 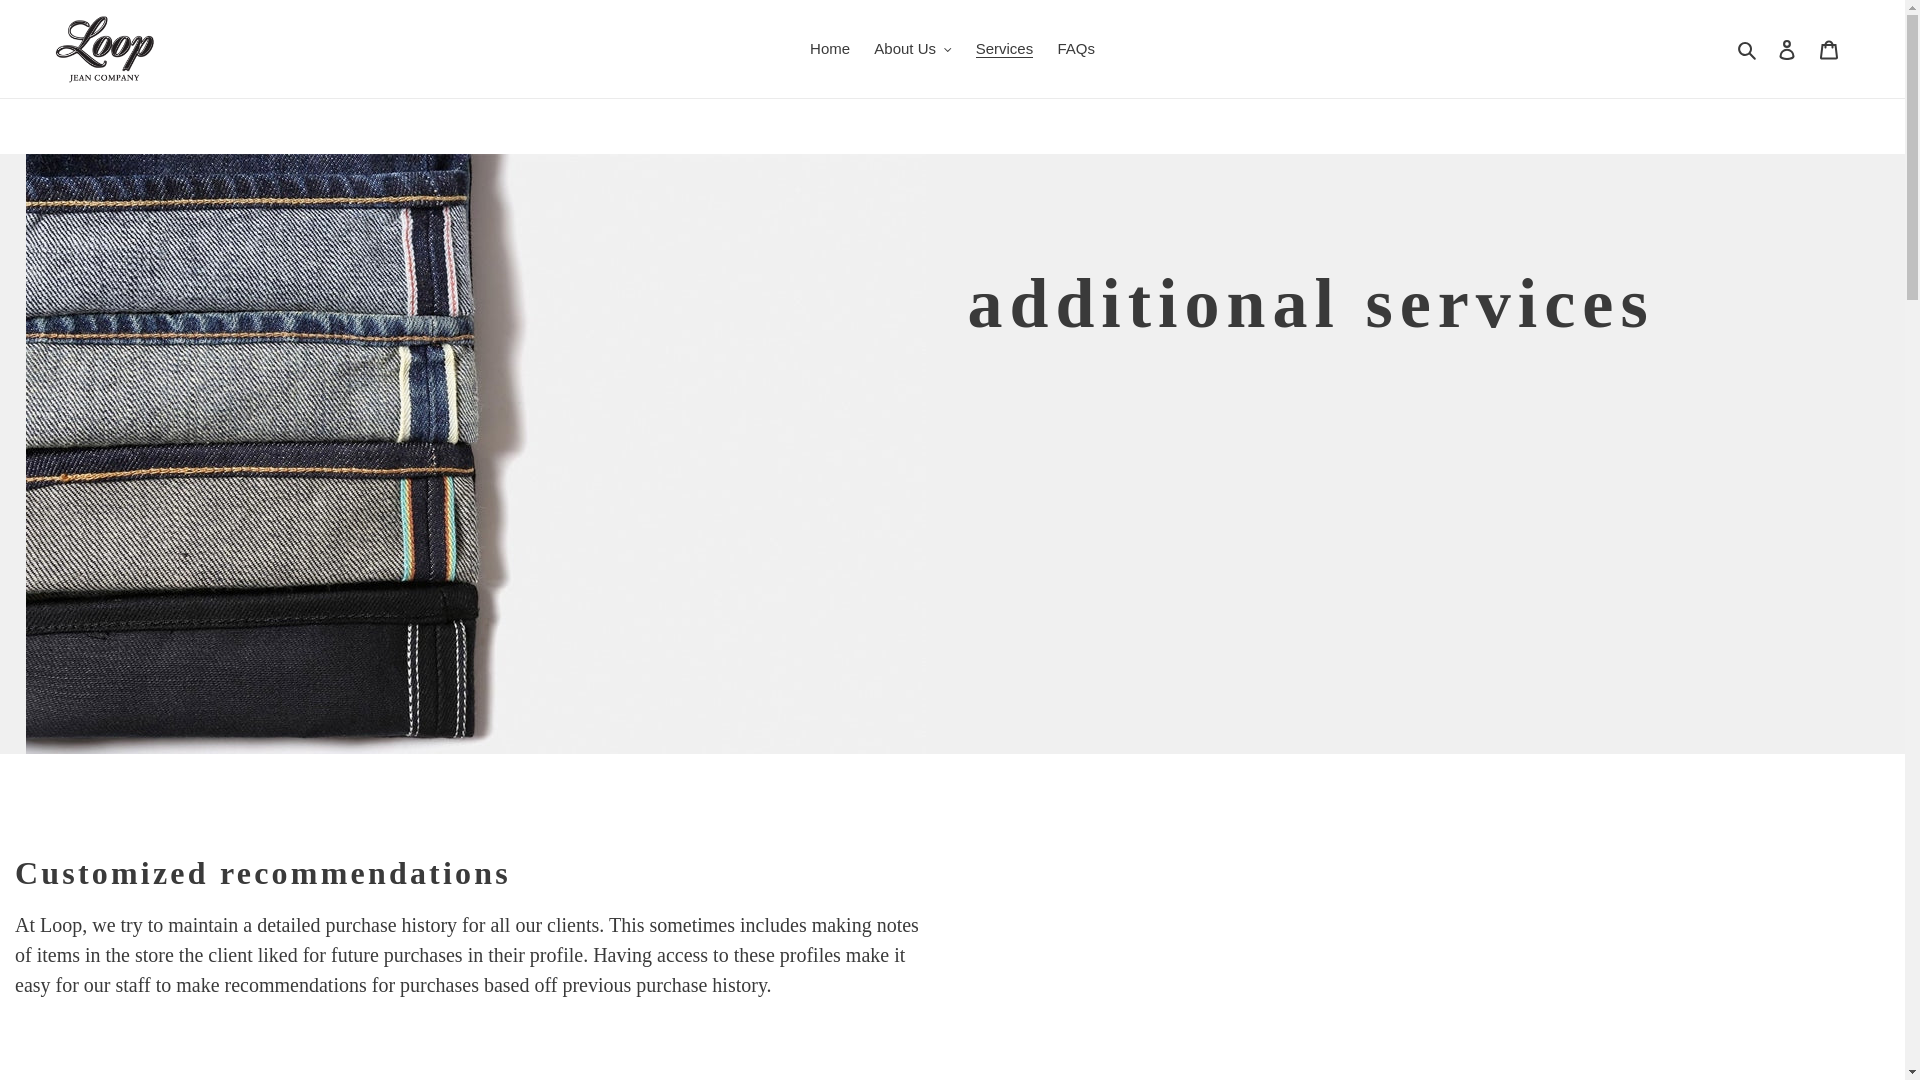 I want to click on FAQs, so click(x=1076, y=48).